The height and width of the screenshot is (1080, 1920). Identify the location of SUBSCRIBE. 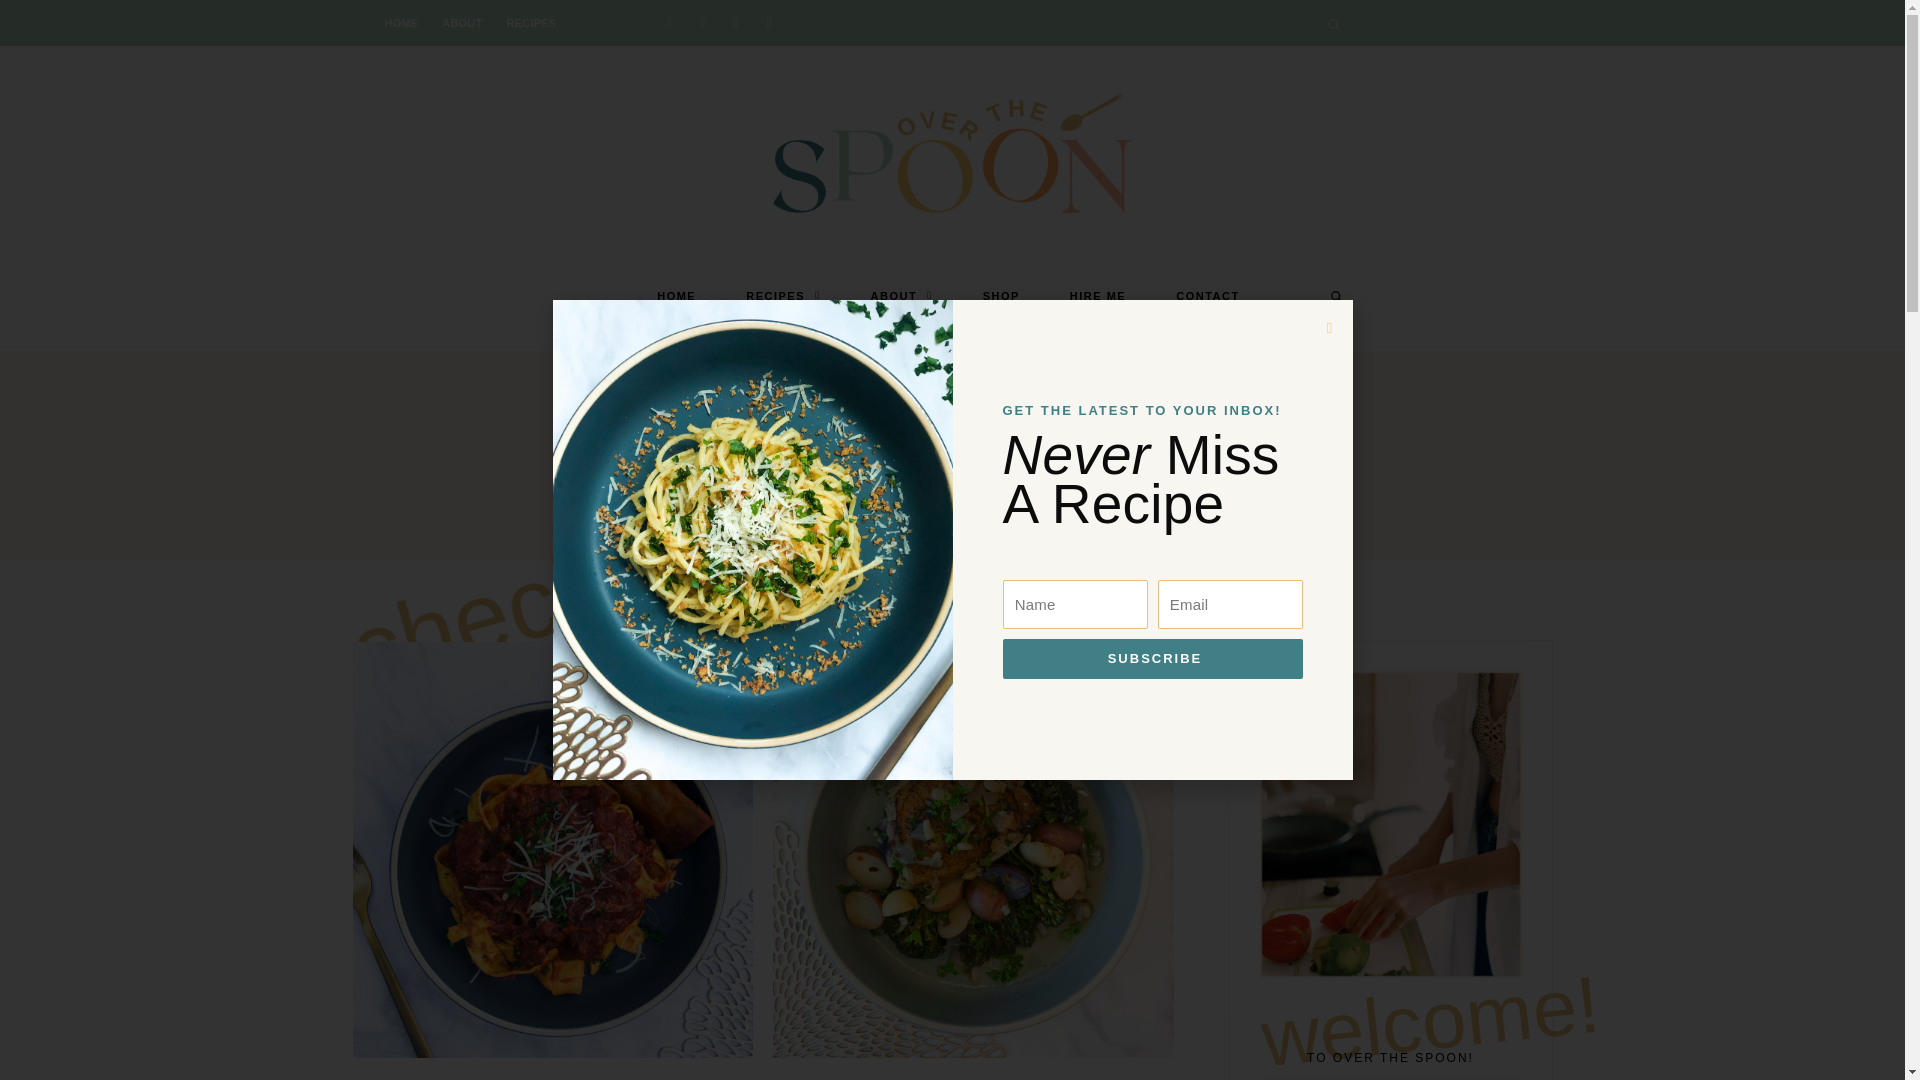
(1152, 610).